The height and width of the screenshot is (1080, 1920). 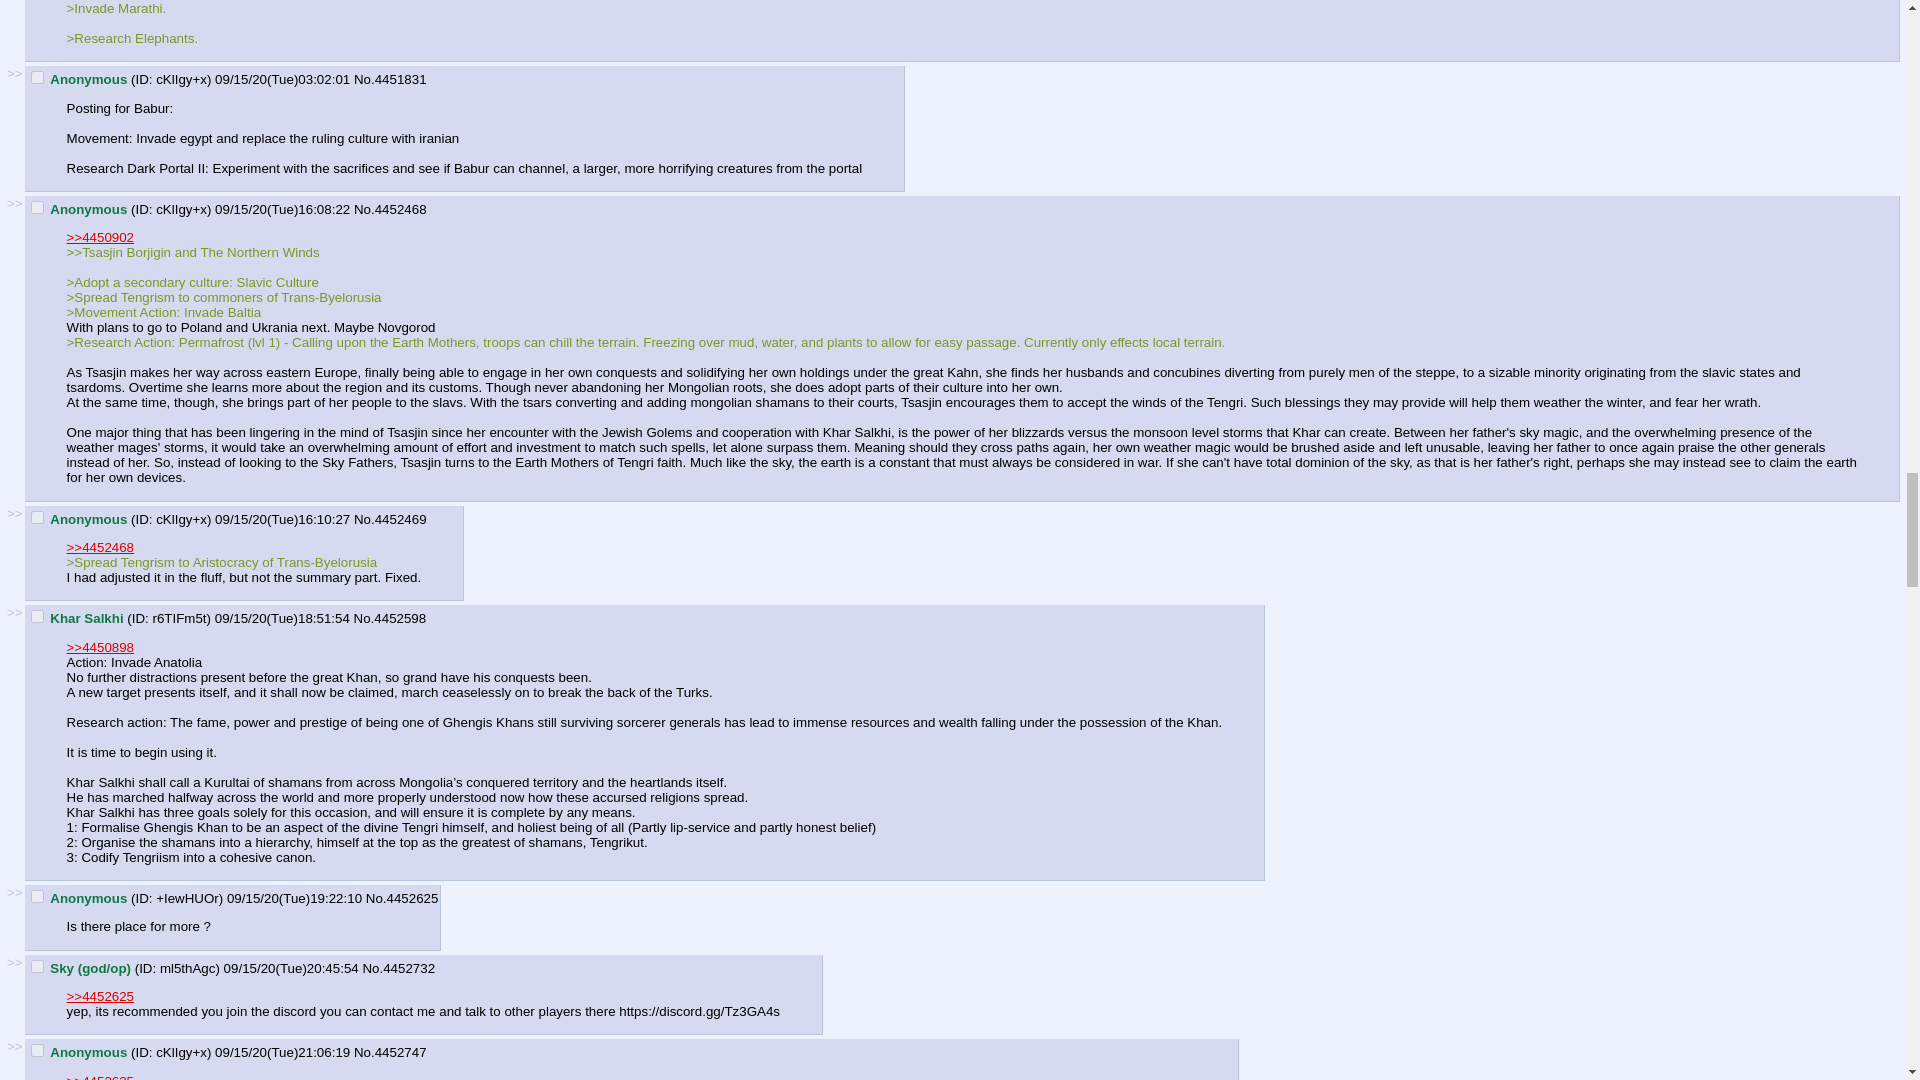 What do you see at coordinates (37, 616) in the screenshot?
I see `delete` at bounding box center [37, 616].